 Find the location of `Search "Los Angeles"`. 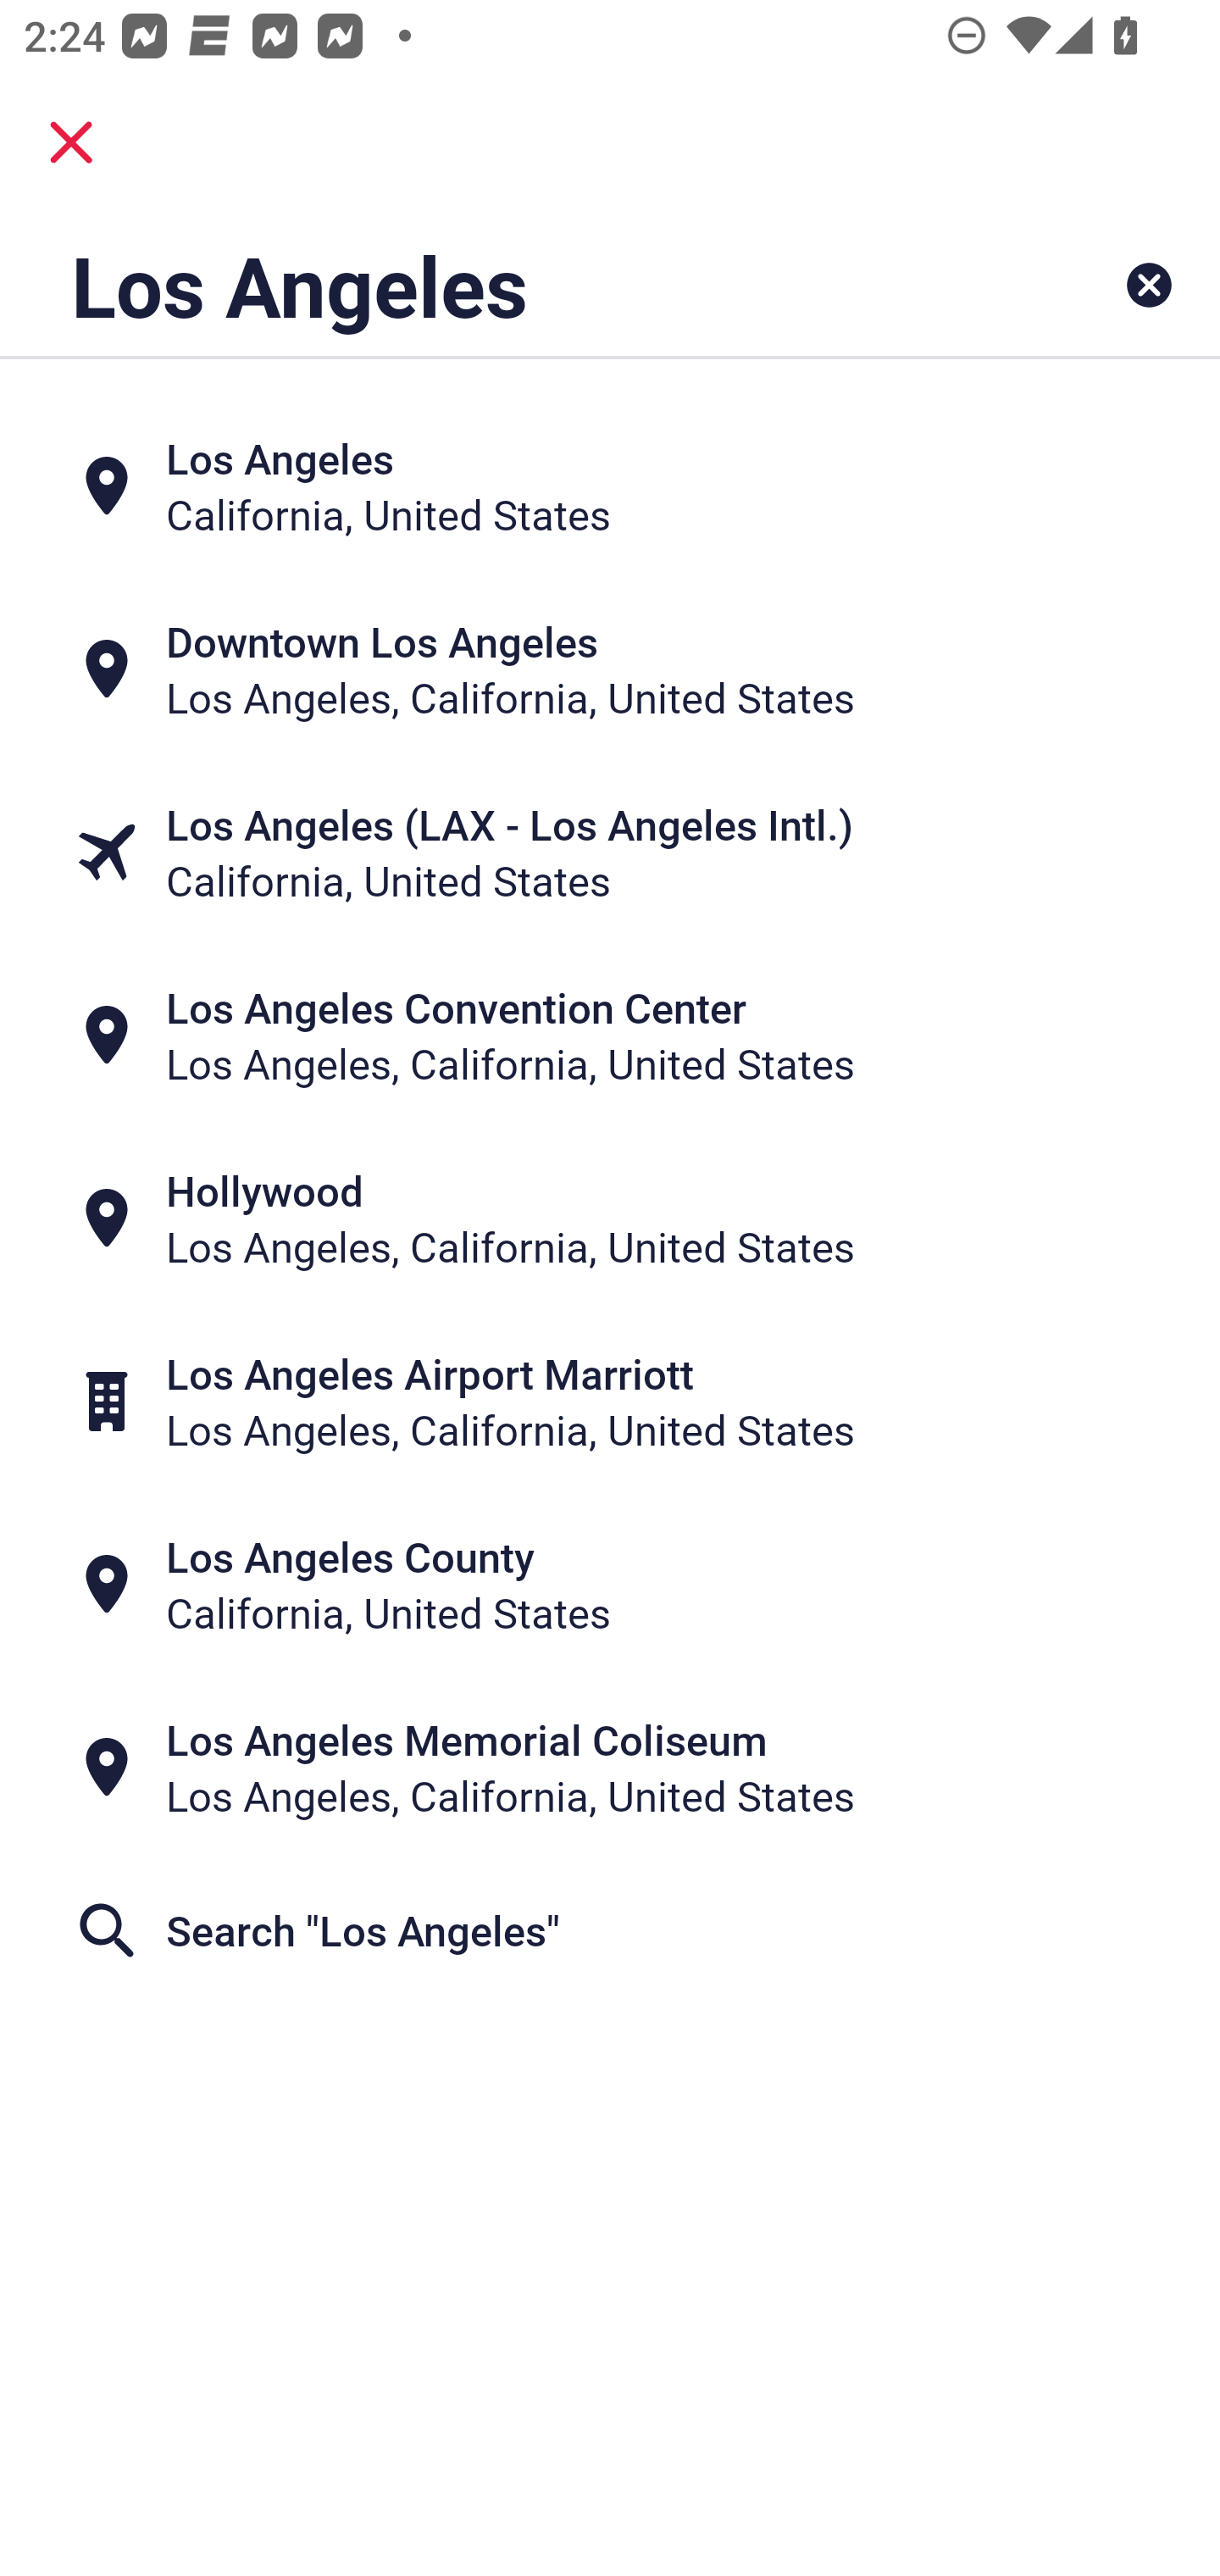

Search "Los Angeles" is located at coordinates (610, 1930).